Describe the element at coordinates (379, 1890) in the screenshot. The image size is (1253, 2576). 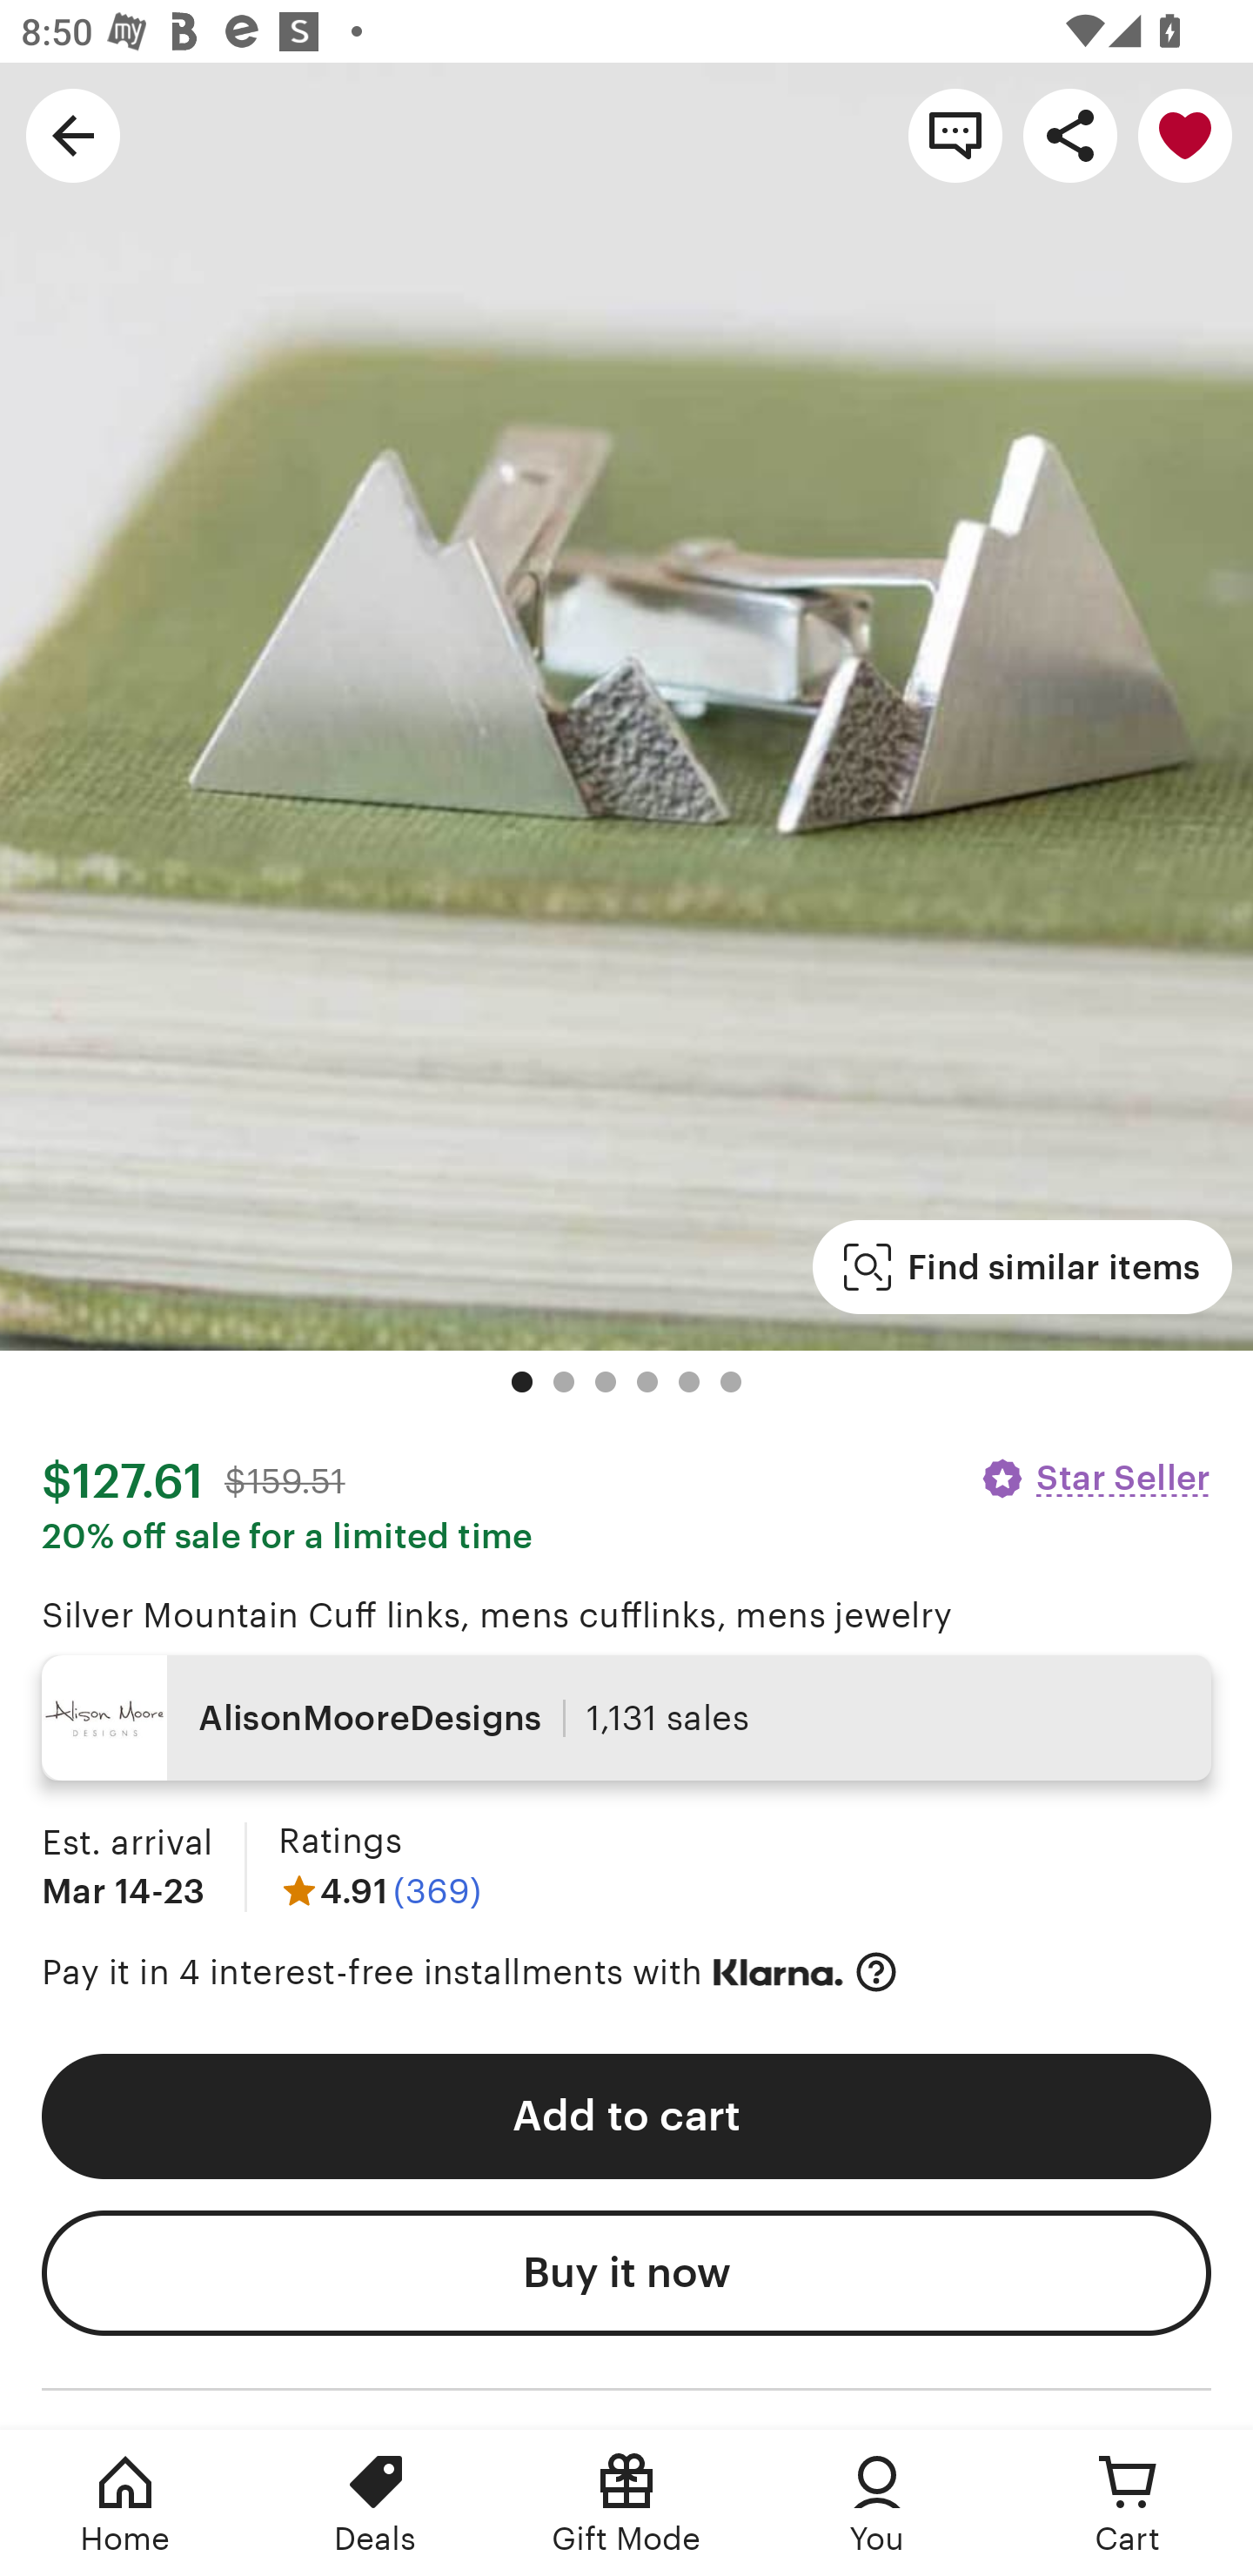
I see `4.91 (369)` at that location.